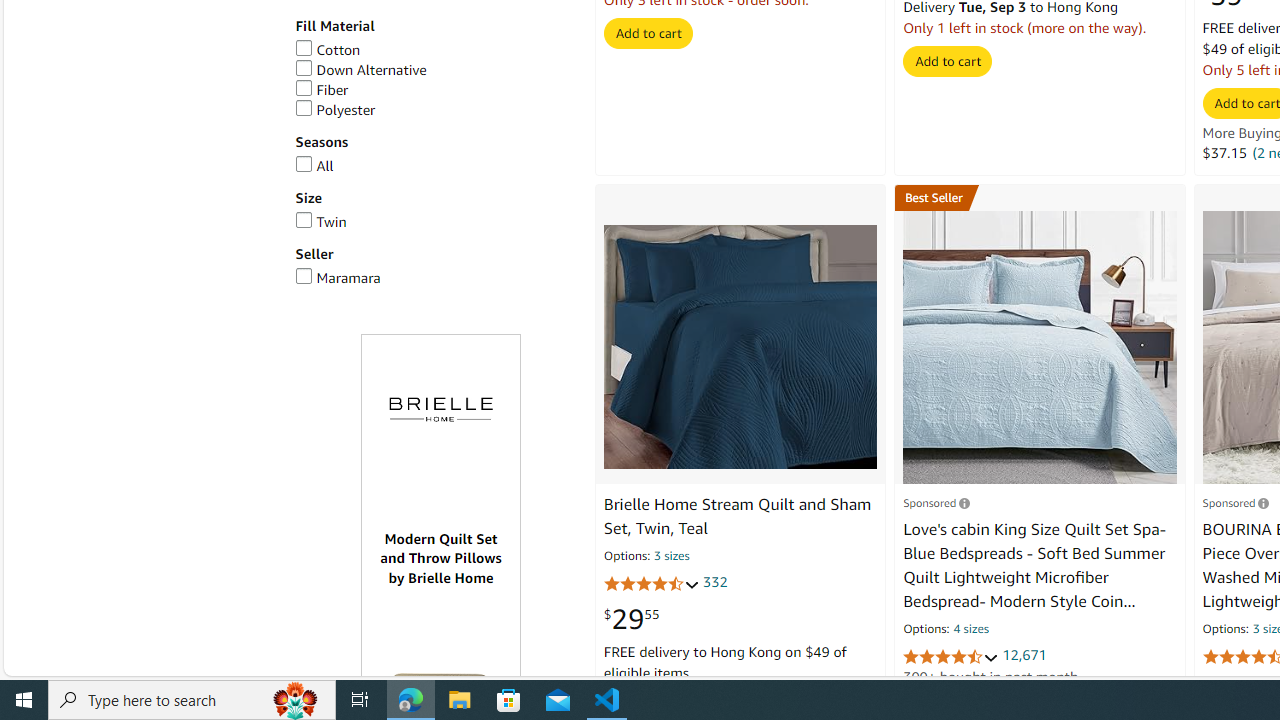  I want to click on Go back to filtering menu, so click(84, 666).